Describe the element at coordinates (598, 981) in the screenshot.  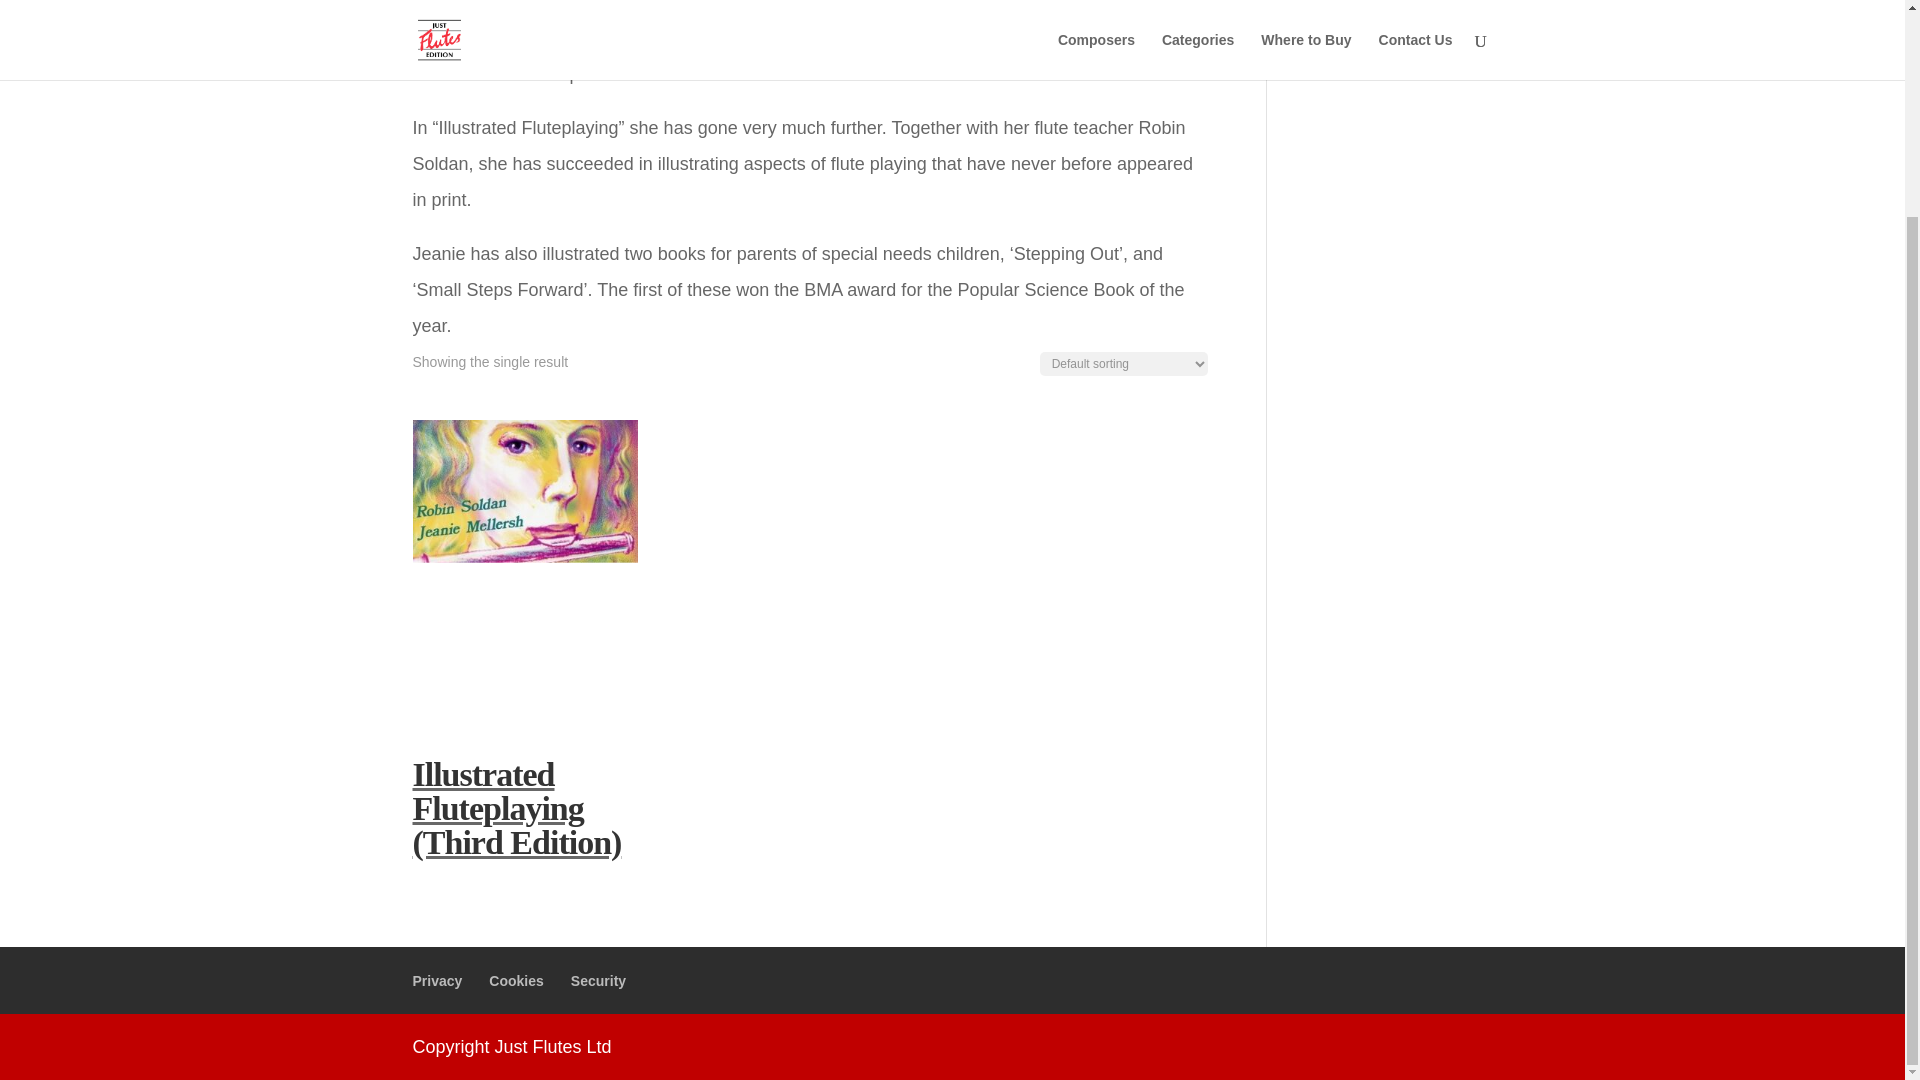
I see `Security` at that location.